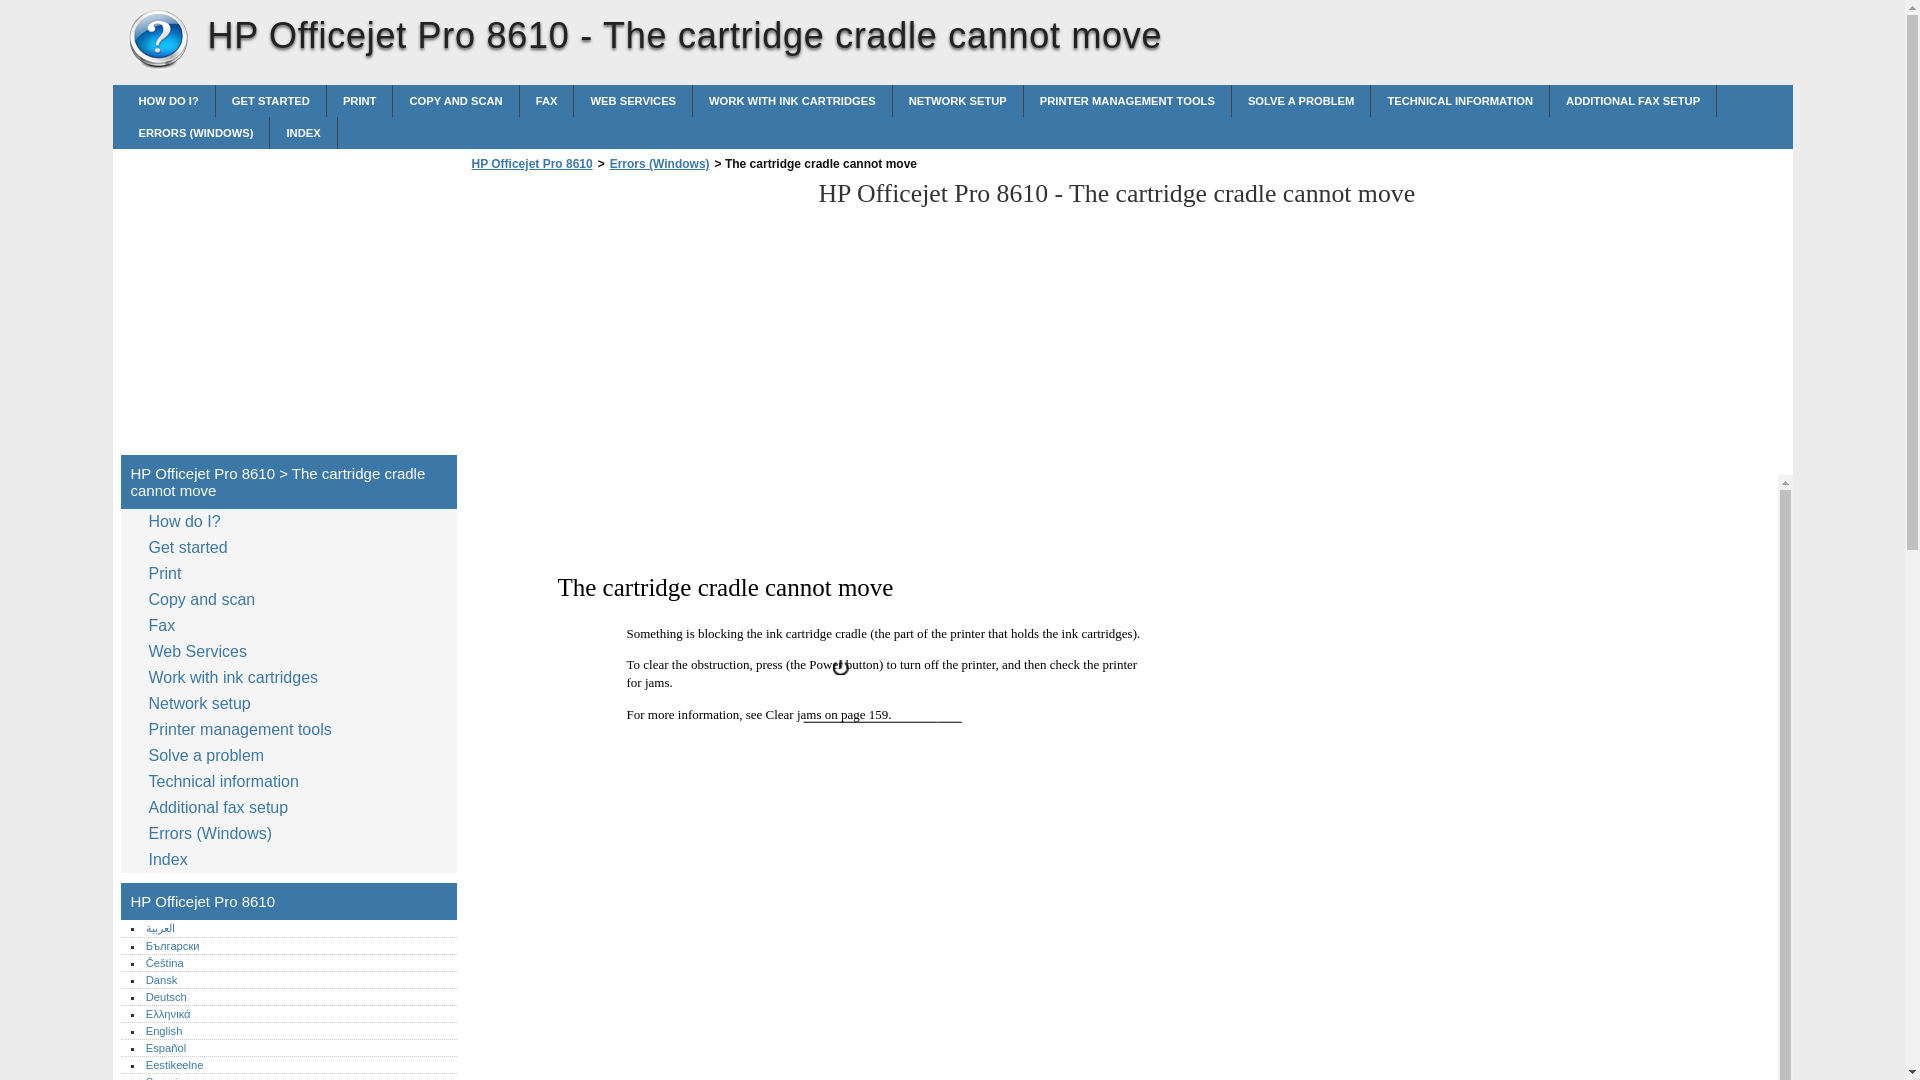 The height and width of the screenshot is (1080, 1920). I want to click on Printer management tools, so click(1126, 100).